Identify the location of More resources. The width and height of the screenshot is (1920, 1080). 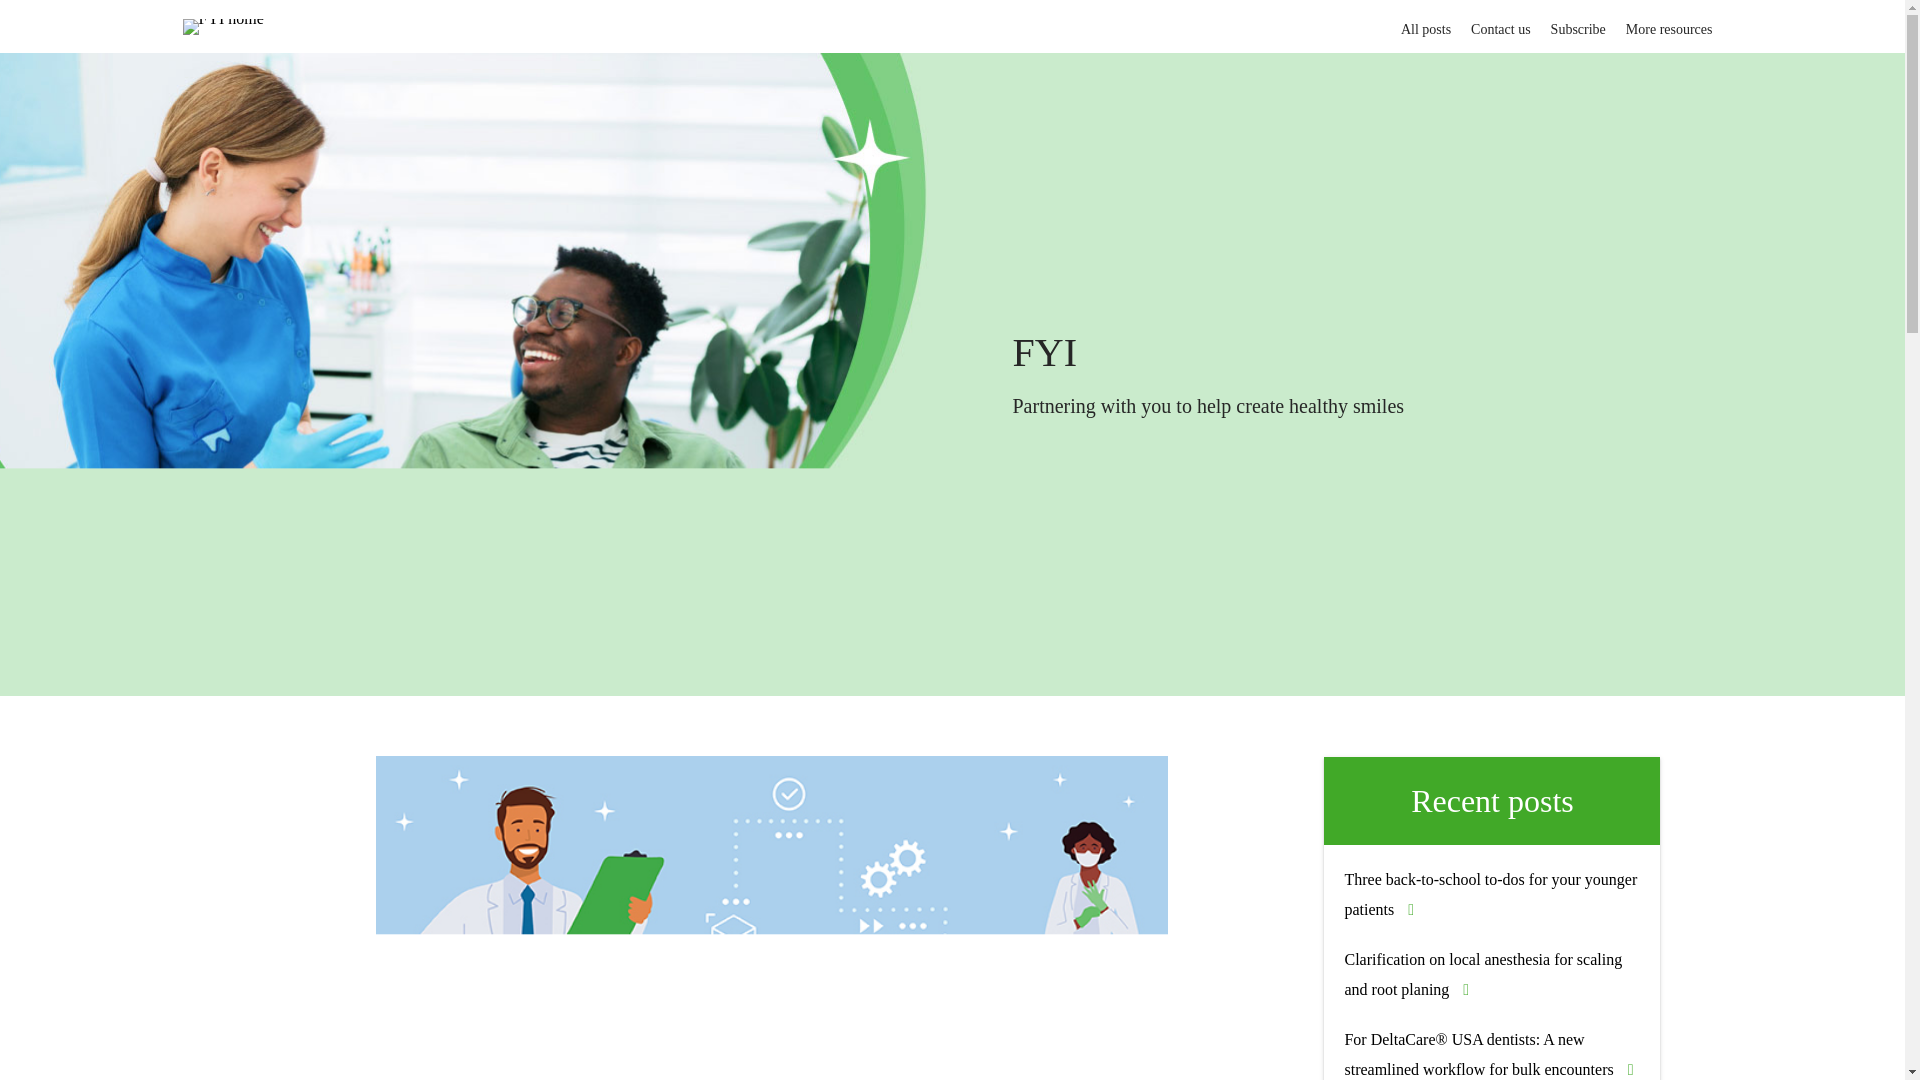
(1669, 24).